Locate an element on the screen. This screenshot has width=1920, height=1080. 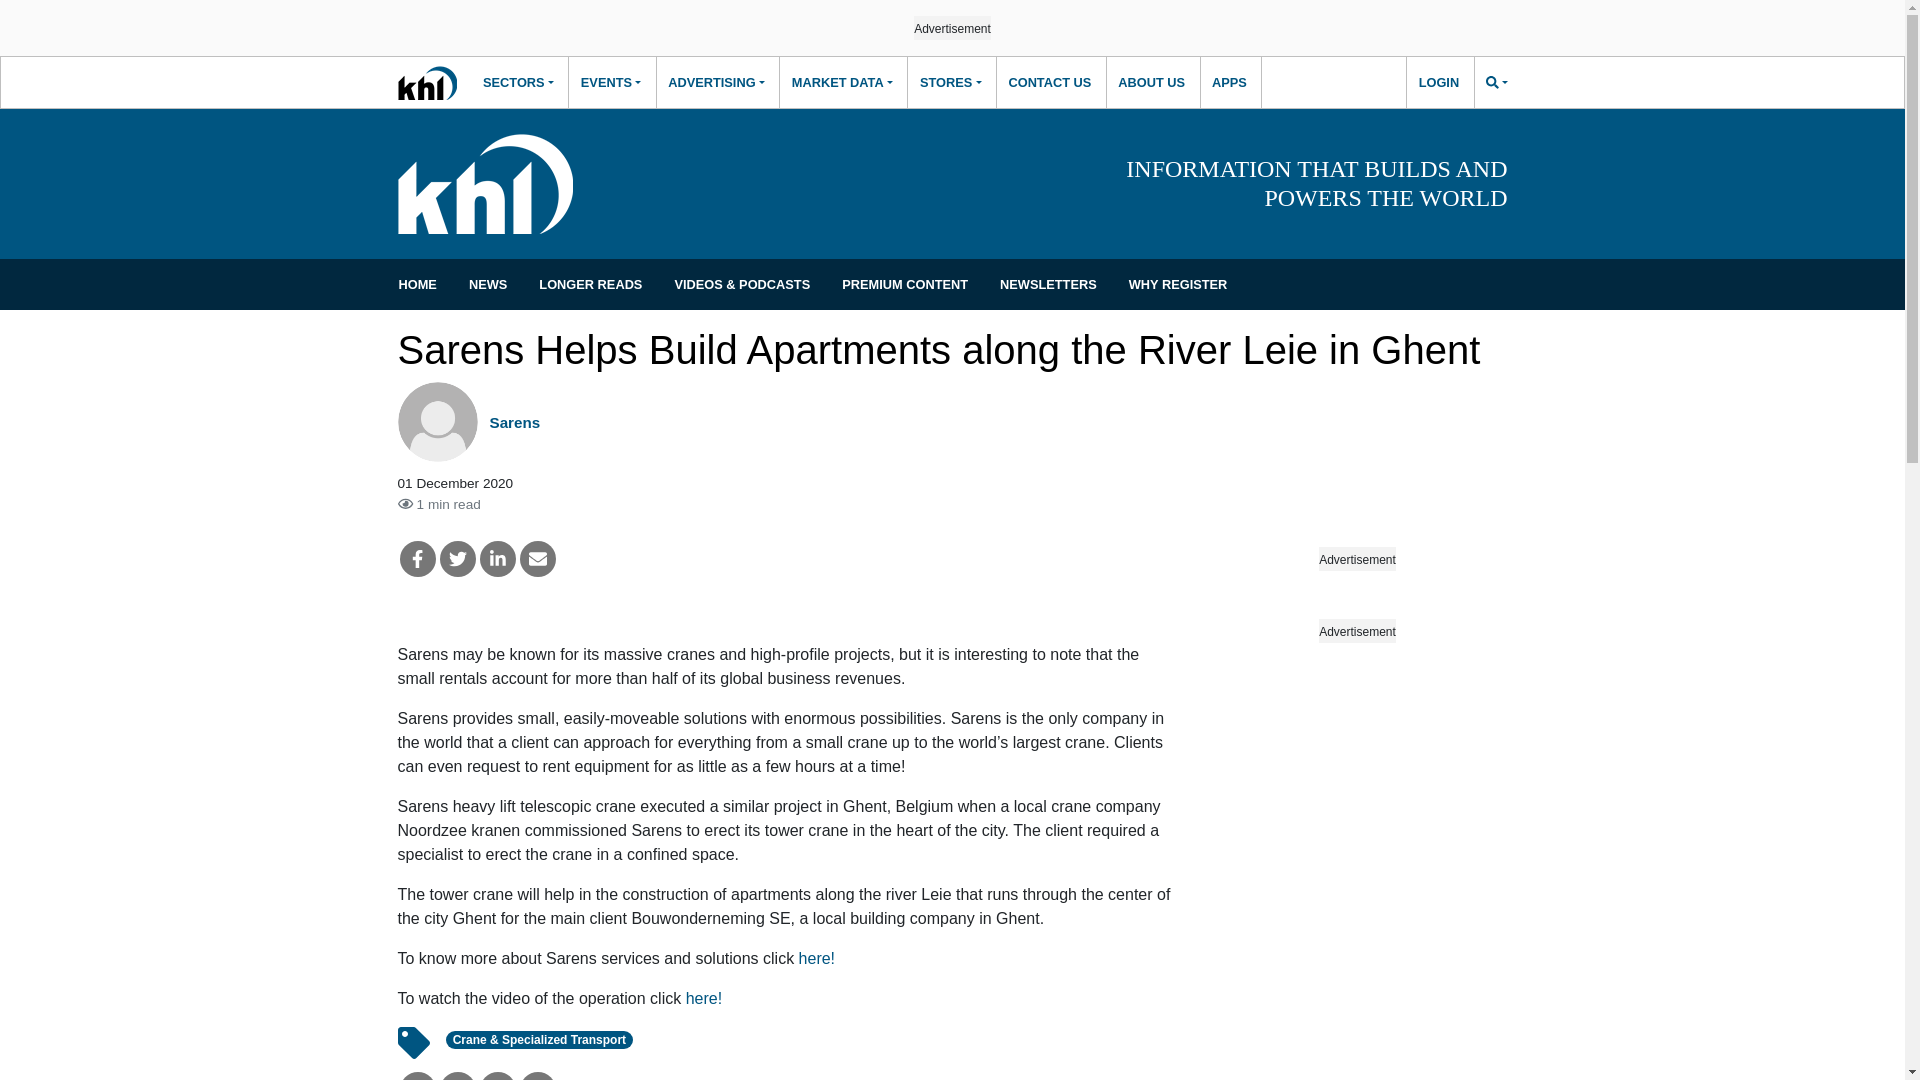
Share this page on Twitter is located at coordinates (458, 1076).